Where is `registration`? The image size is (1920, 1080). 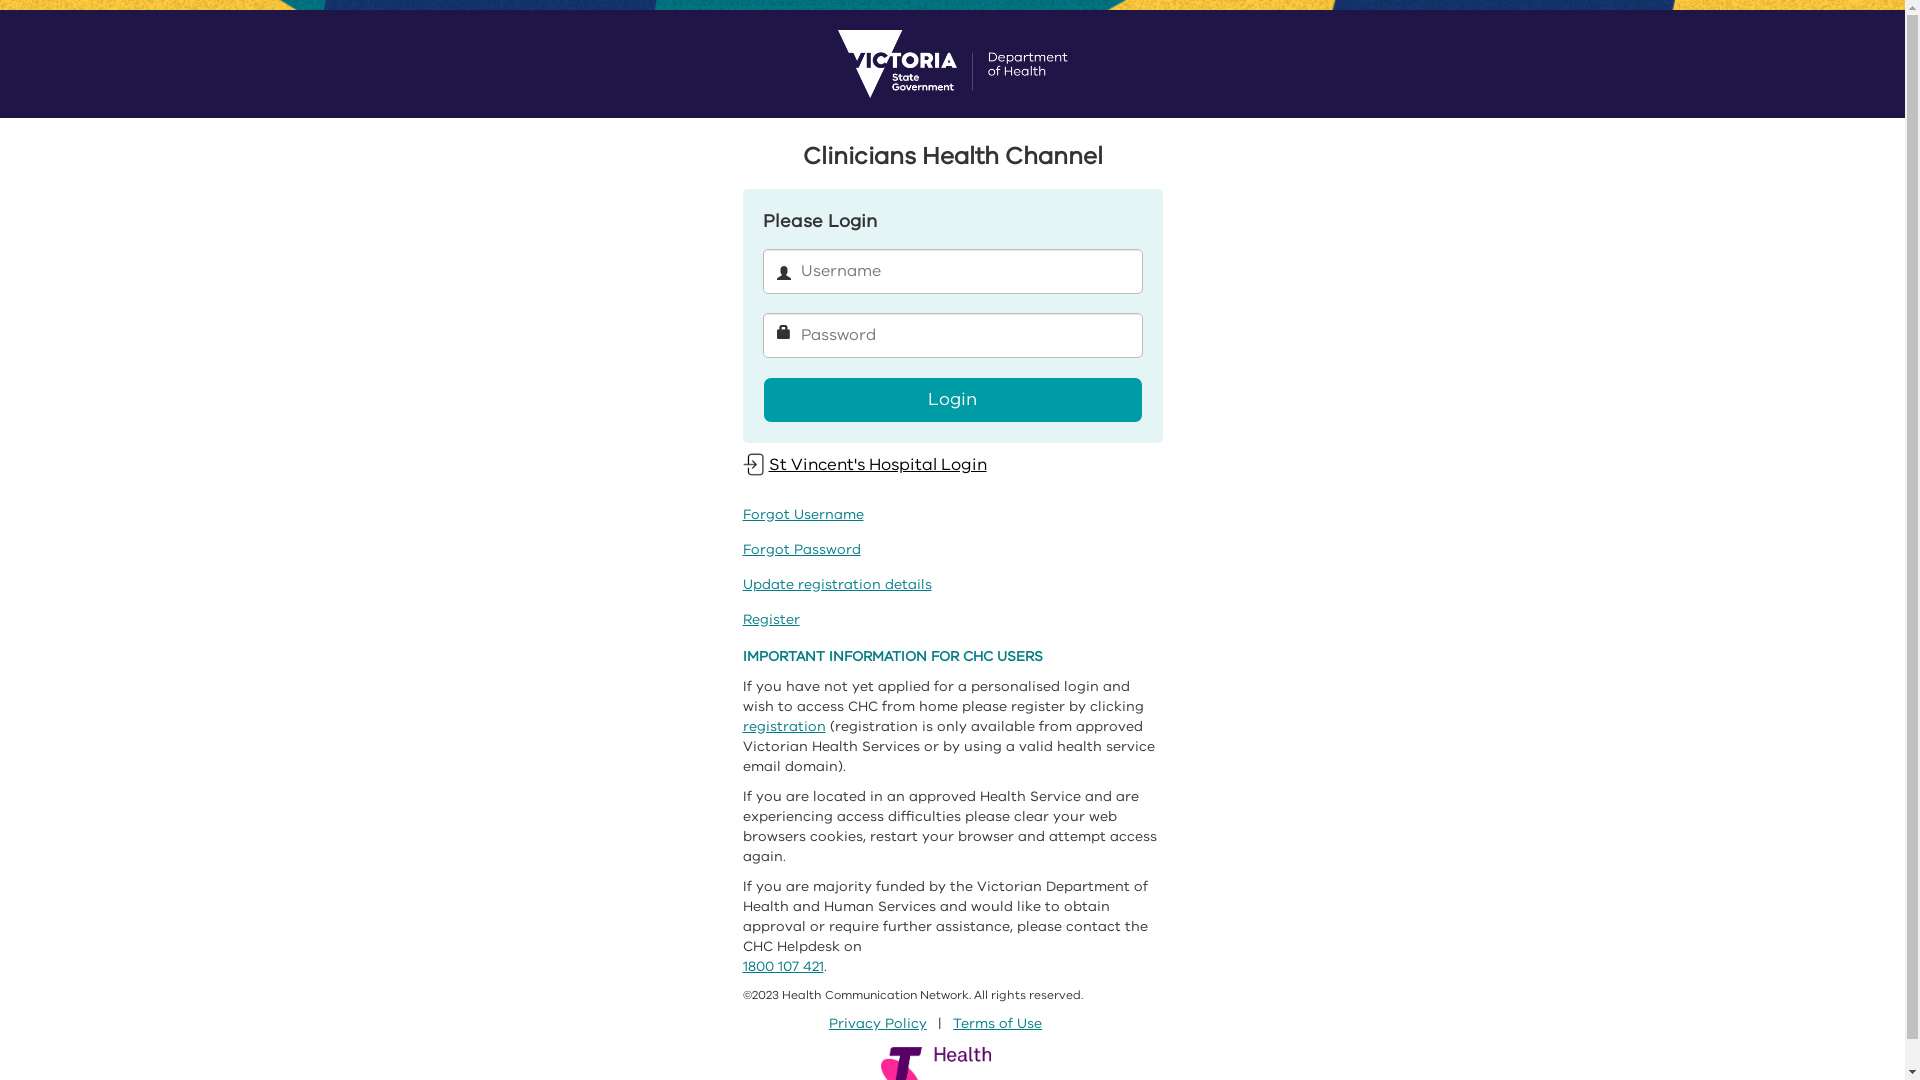
registration is located at coordinates (784, 726).